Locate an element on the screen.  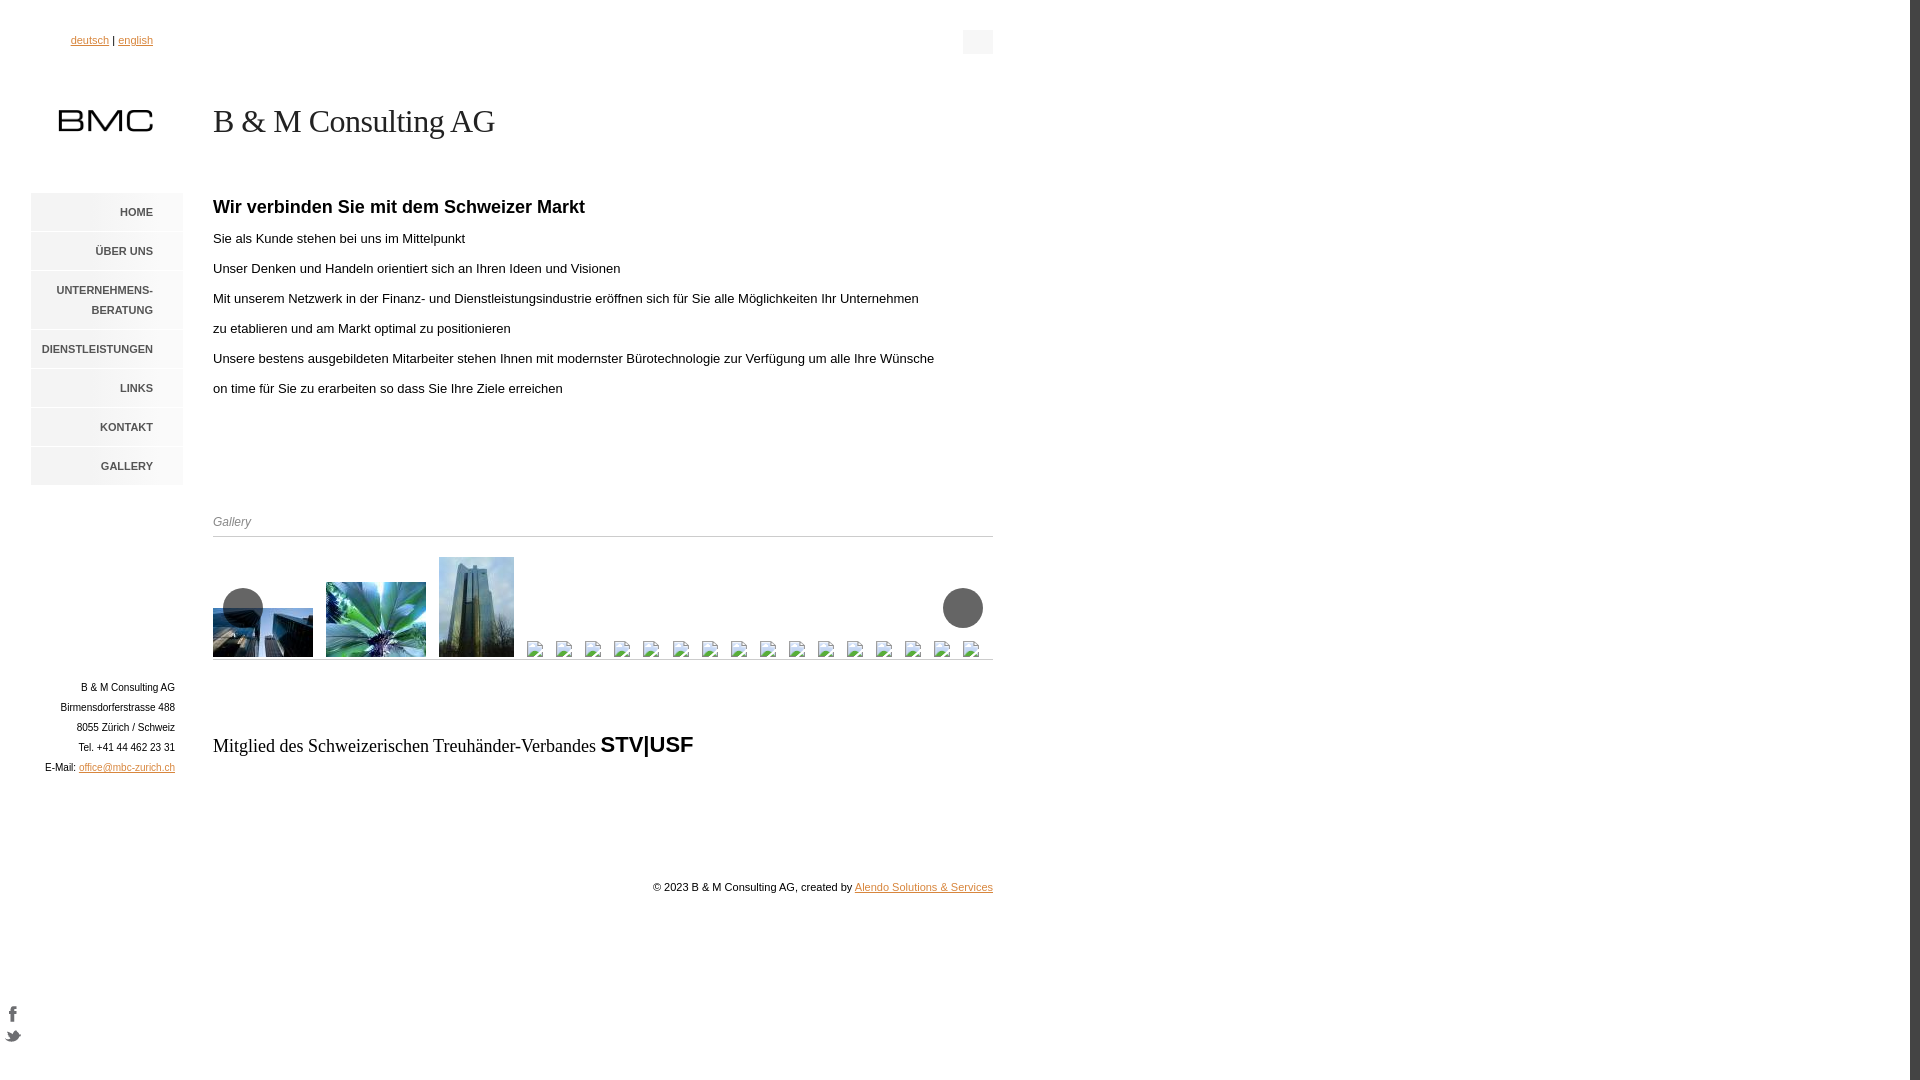
UNTERNEHMENS- BERATUNG is located at coordinates (106, 300).